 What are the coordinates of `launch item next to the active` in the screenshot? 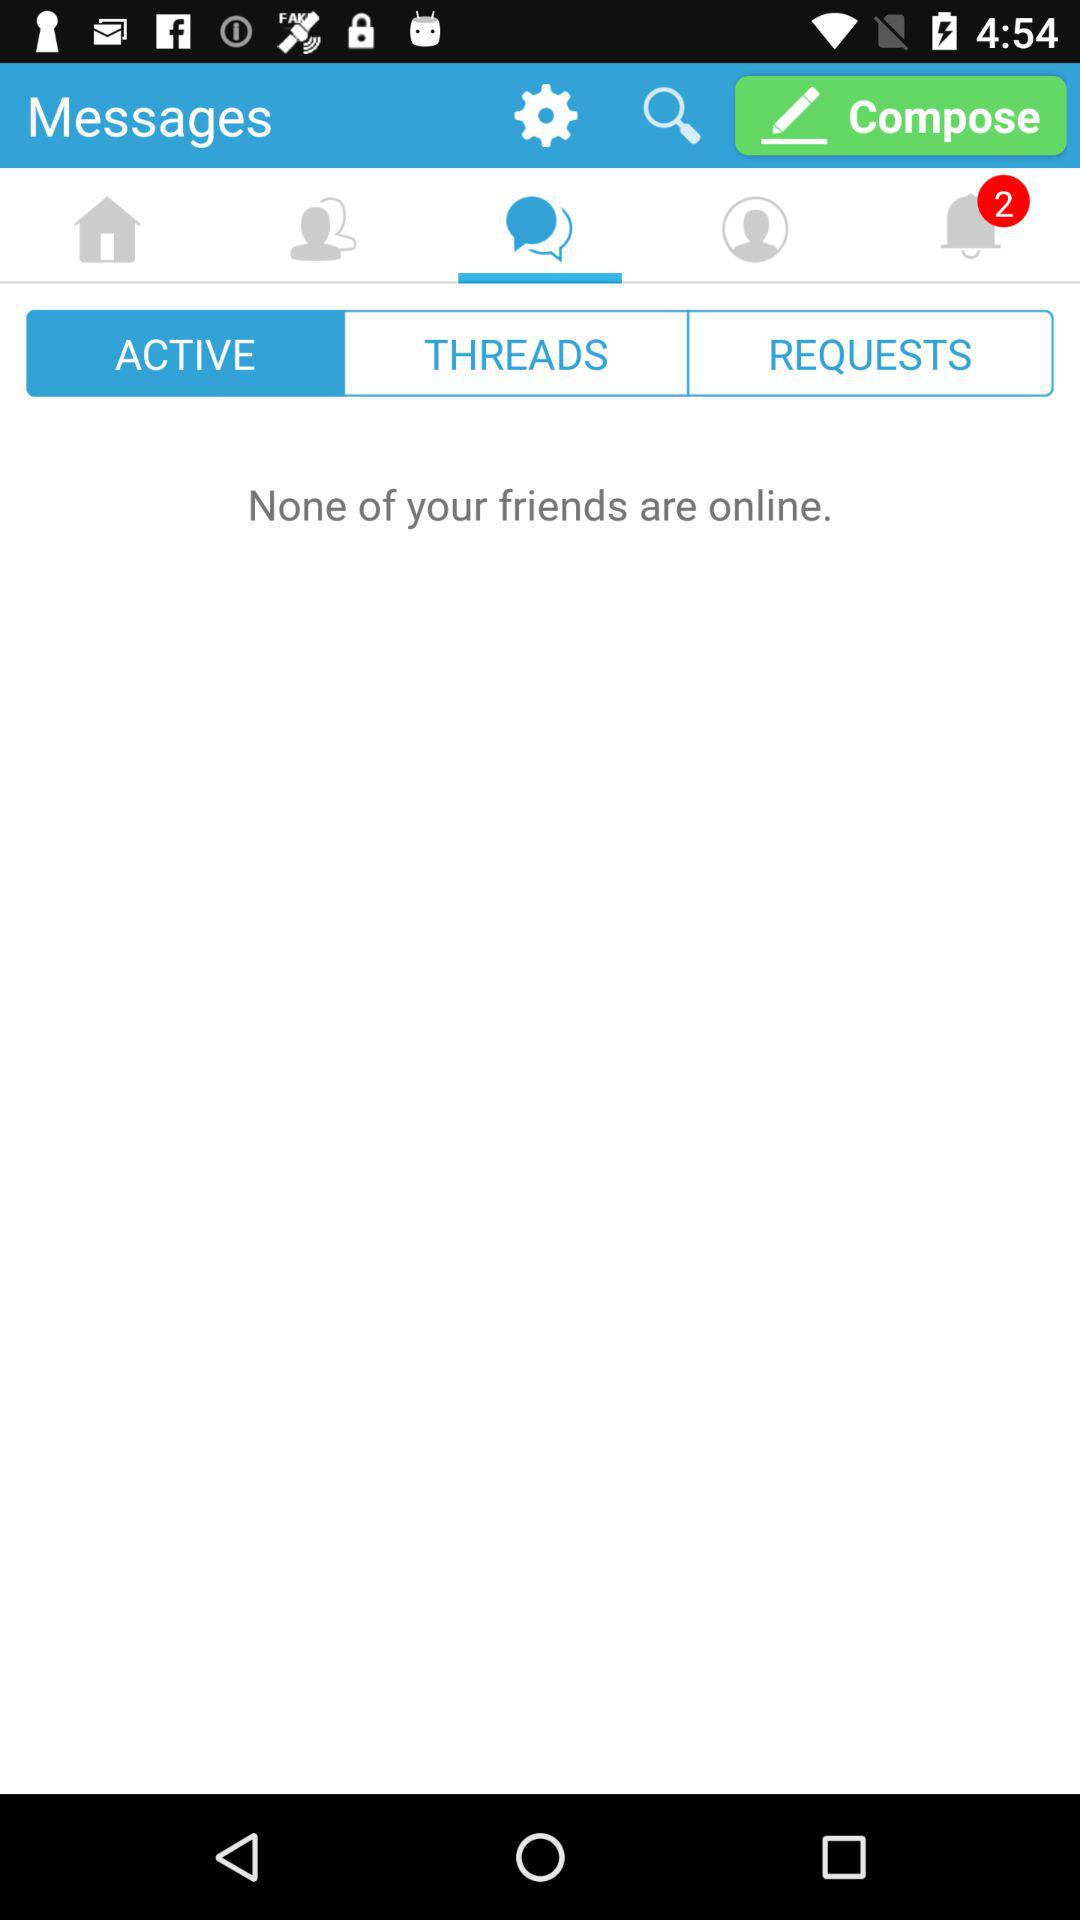 It's located at (516, 352).